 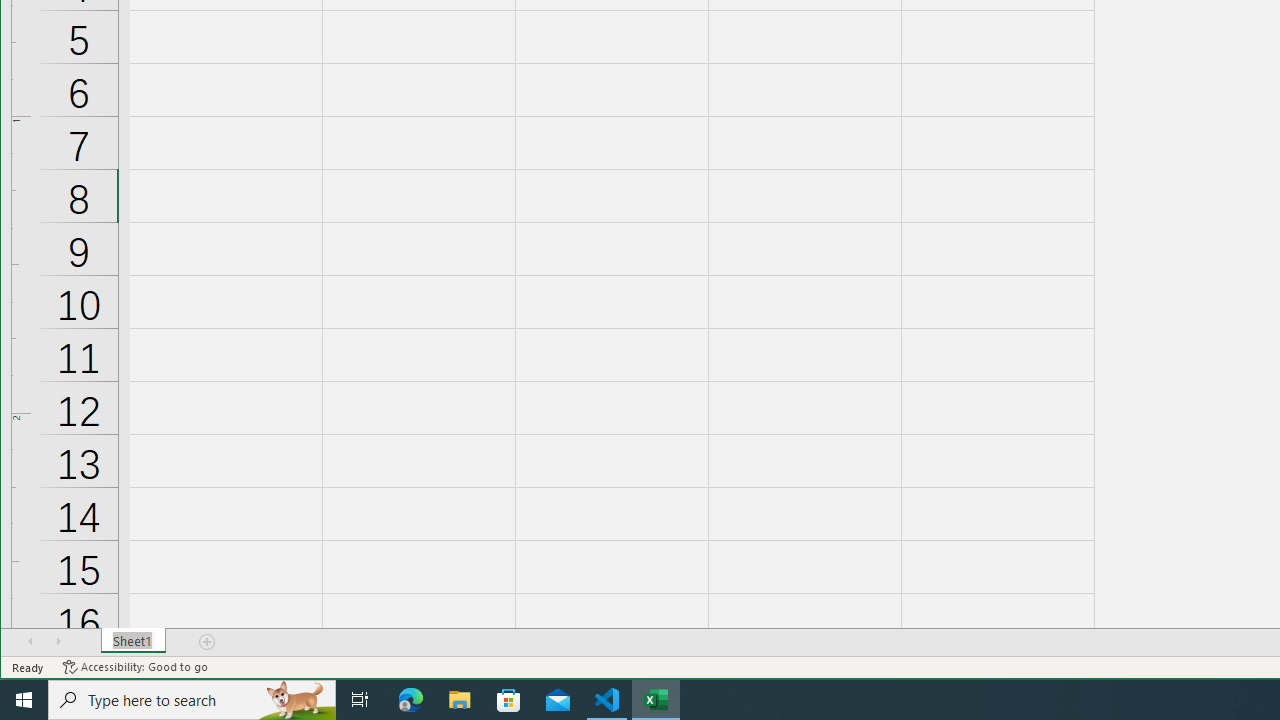 What do you see at coordinates (360, 700) in the screenshot?
I see `Task View` at bounding box center [360, 700].